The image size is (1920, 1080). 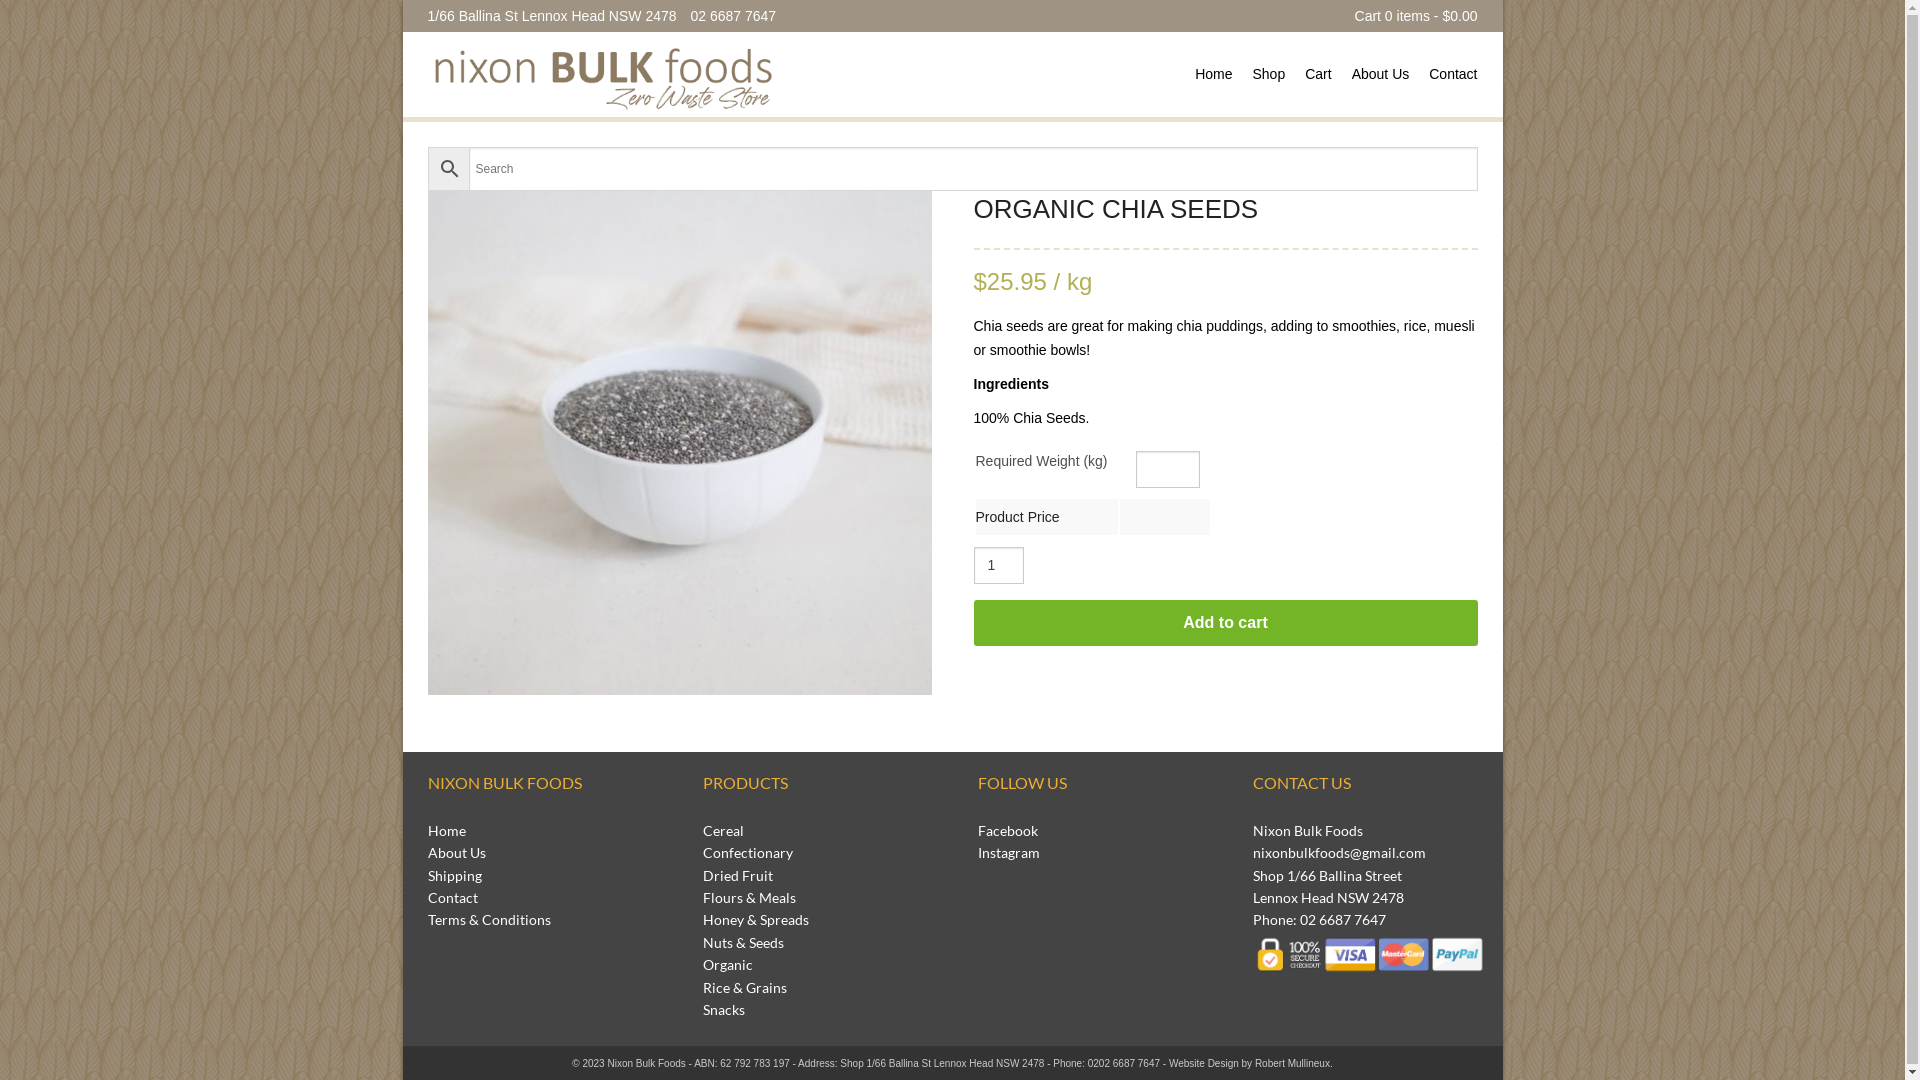 What do you see at coordinates (727, 964) in the screenshot?
I see `Organic` at bounding box center [727, 964].